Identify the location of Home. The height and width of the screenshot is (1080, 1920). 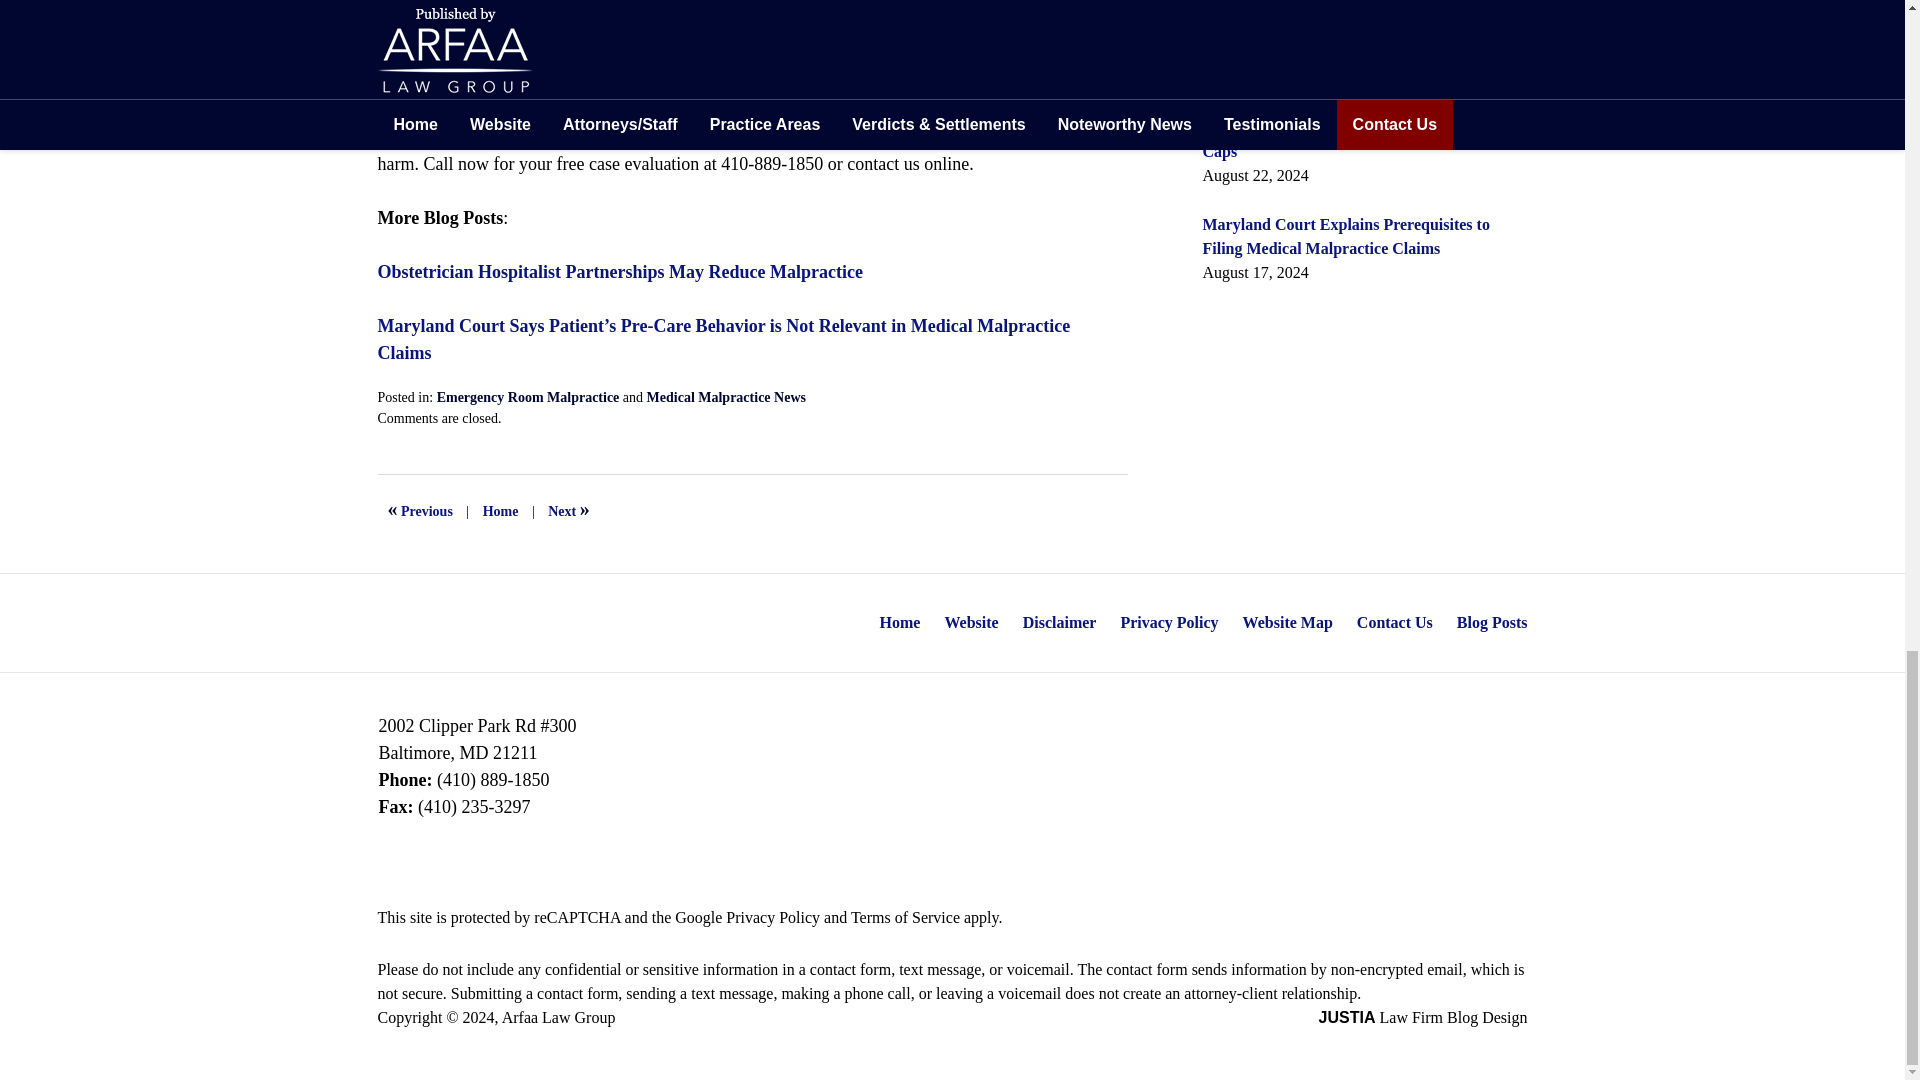
(500, 512).